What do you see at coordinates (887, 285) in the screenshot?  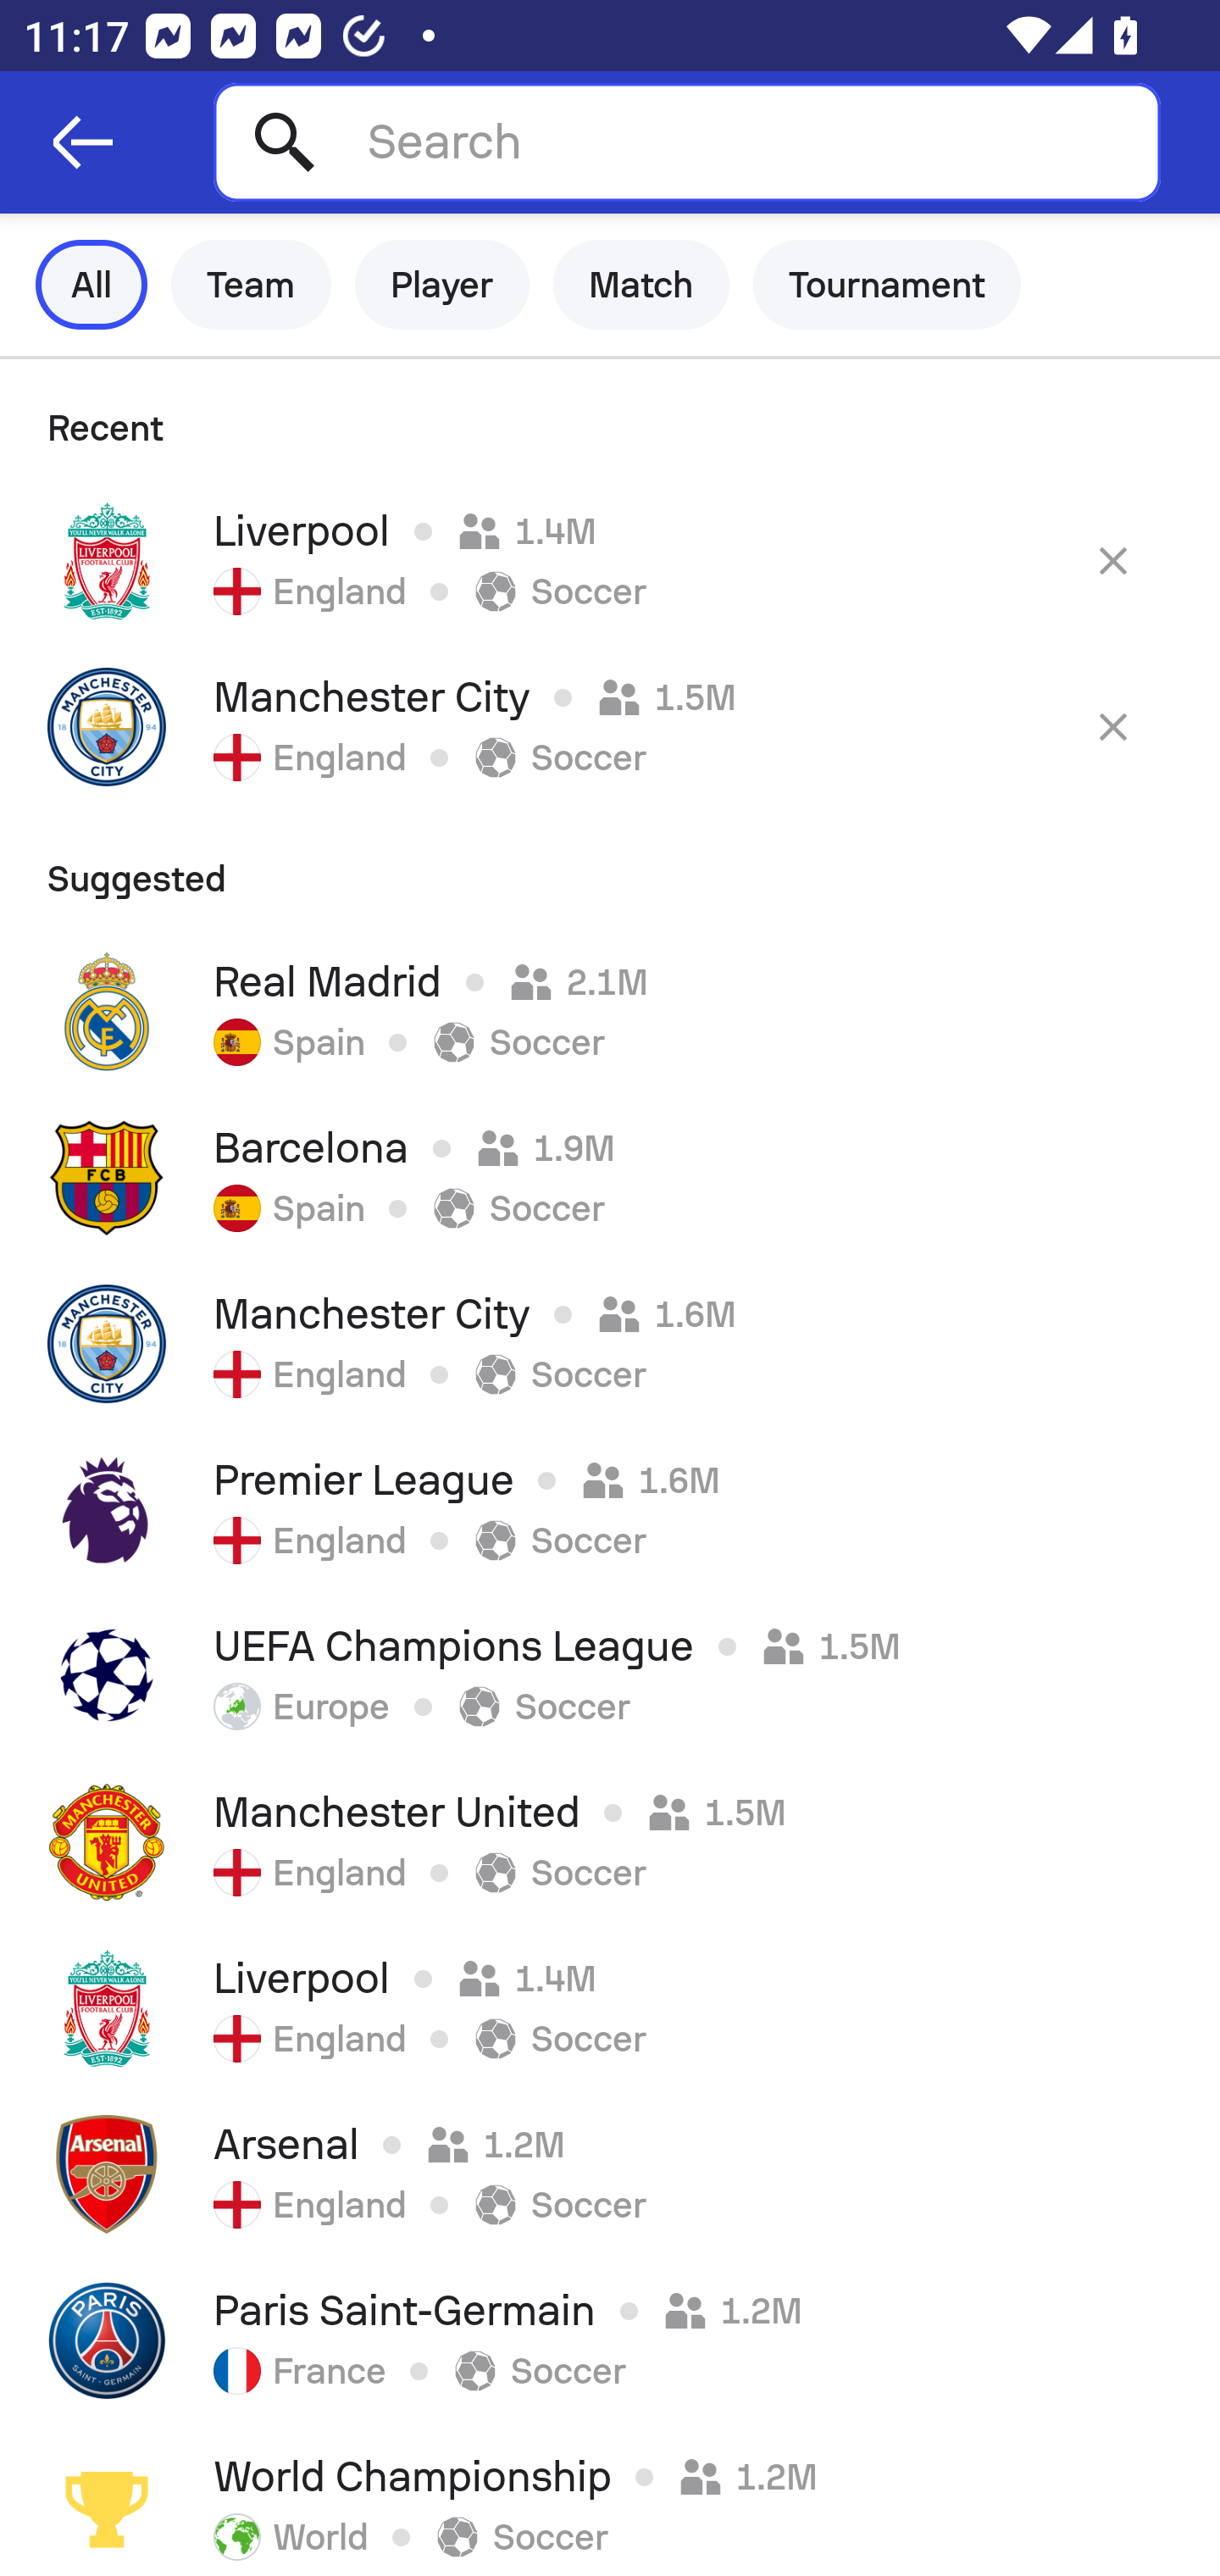 I see `Tournament` at bounding box center [887, 285].